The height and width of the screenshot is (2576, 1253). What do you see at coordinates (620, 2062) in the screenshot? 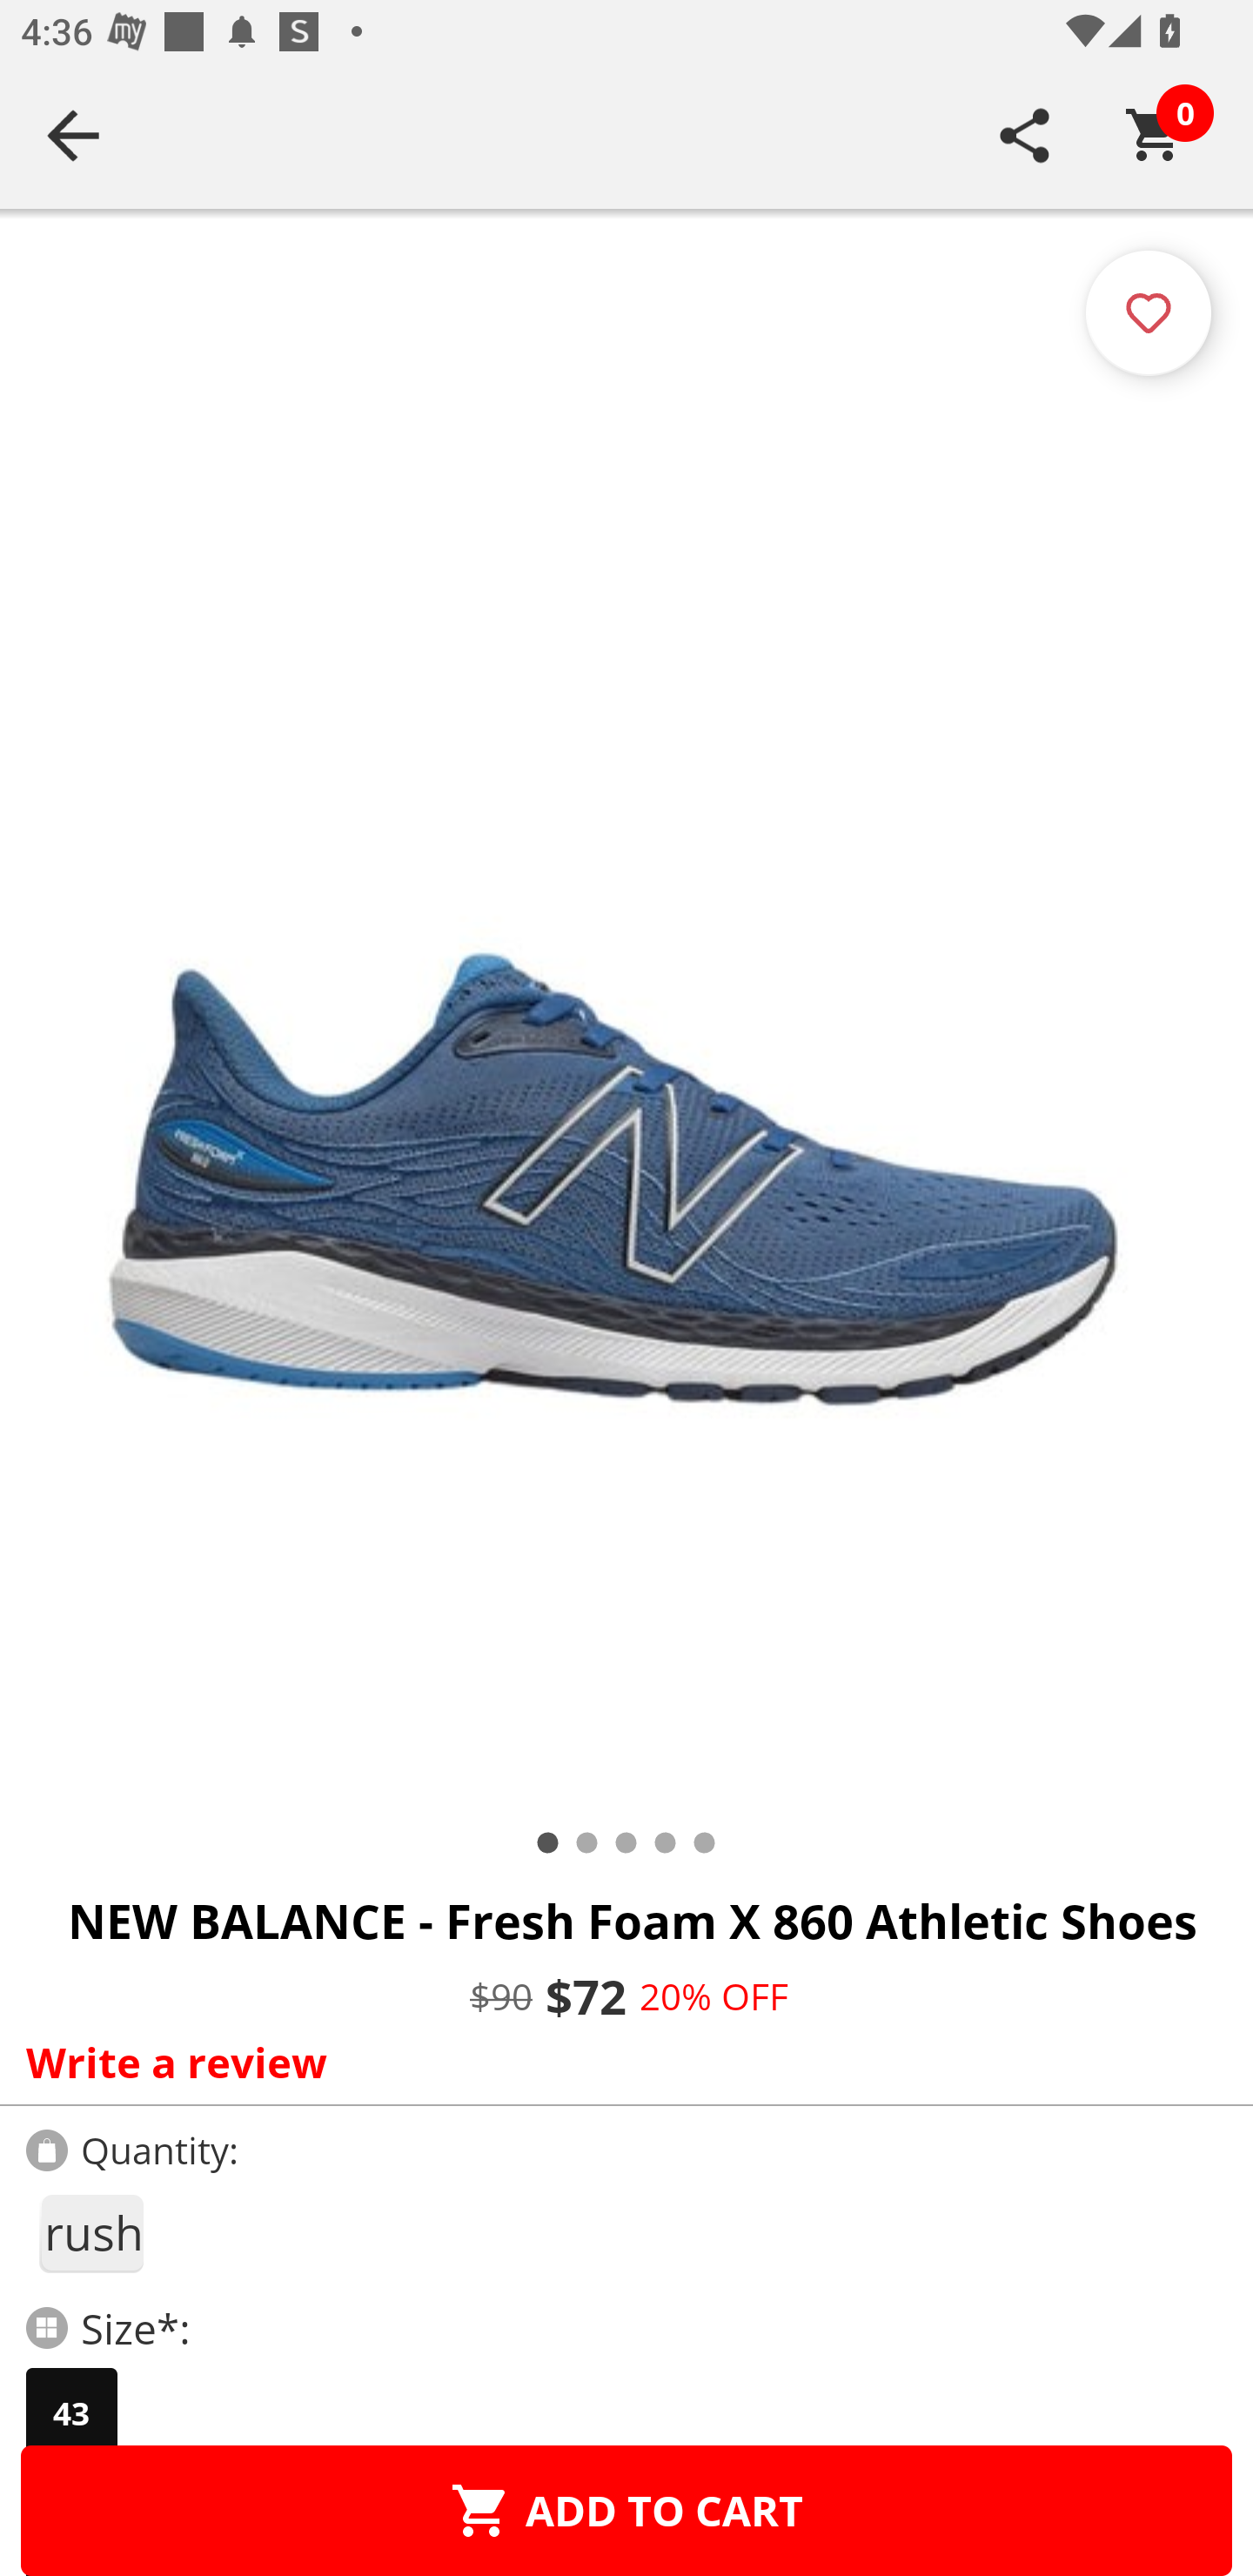
I see `Write a review` at bounding box center [620, 2062].